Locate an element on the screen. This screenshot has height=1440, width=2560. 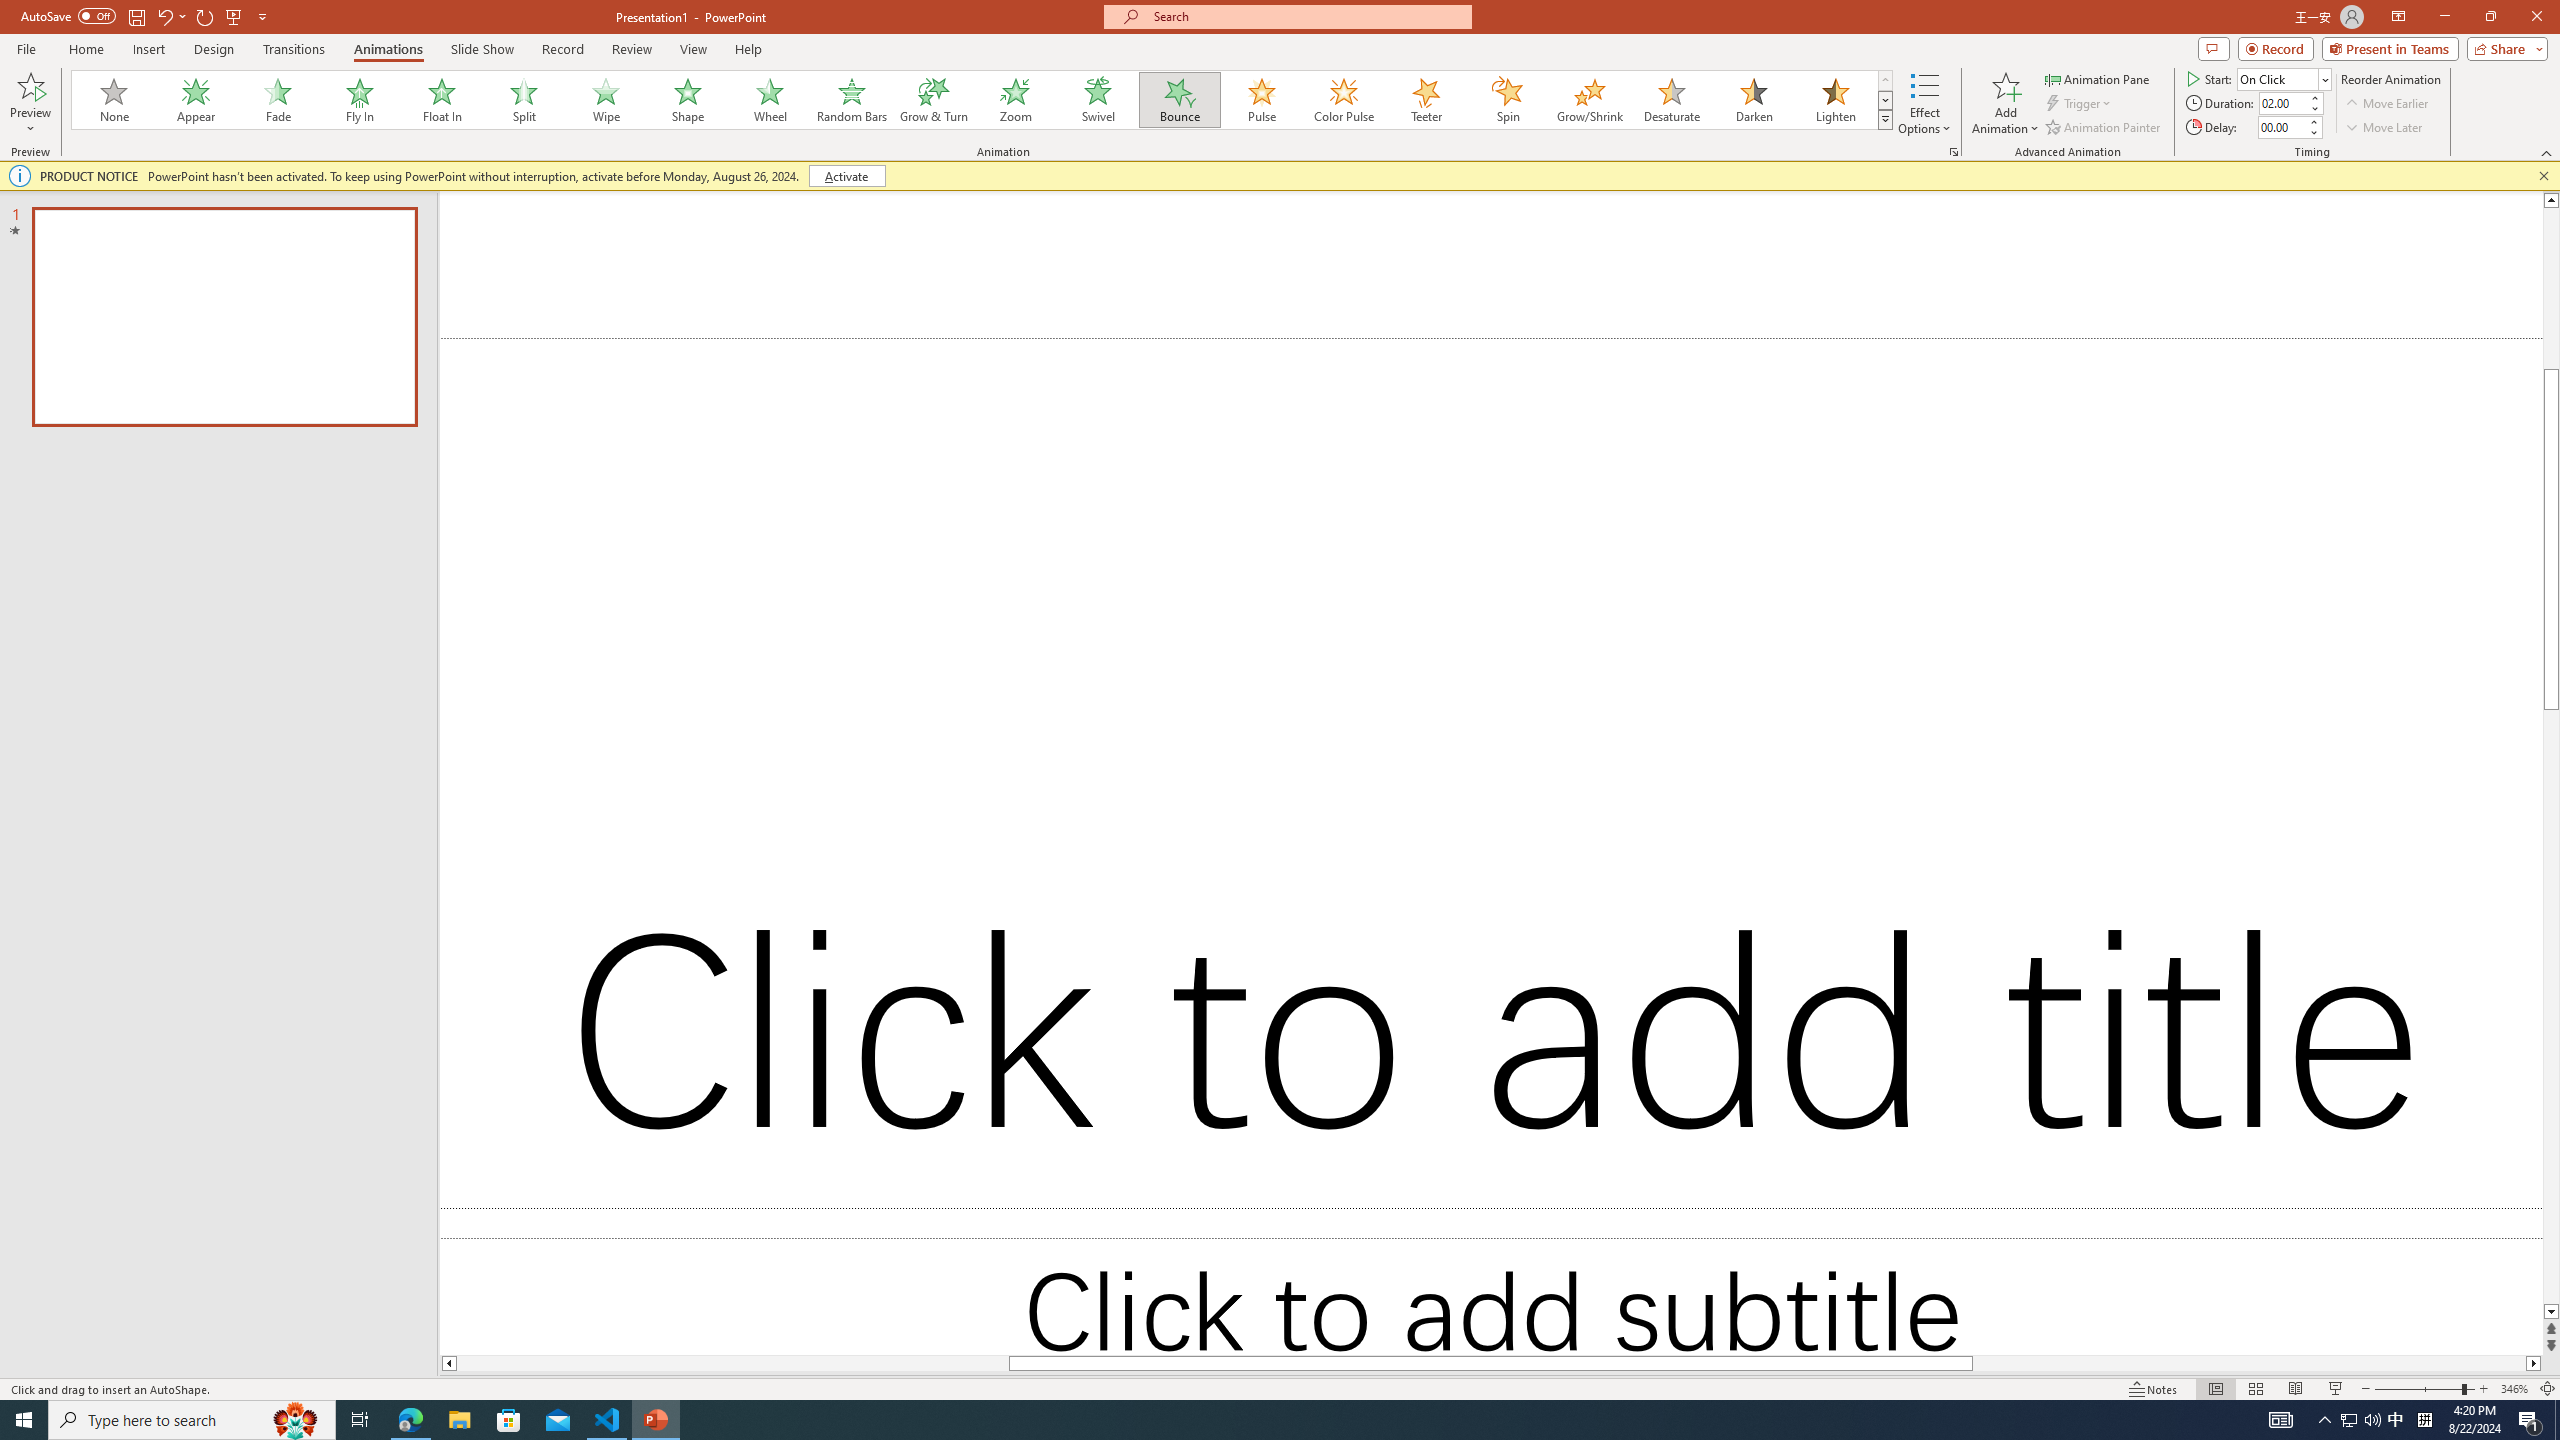
Row up is located at coordinates (1885, 80).